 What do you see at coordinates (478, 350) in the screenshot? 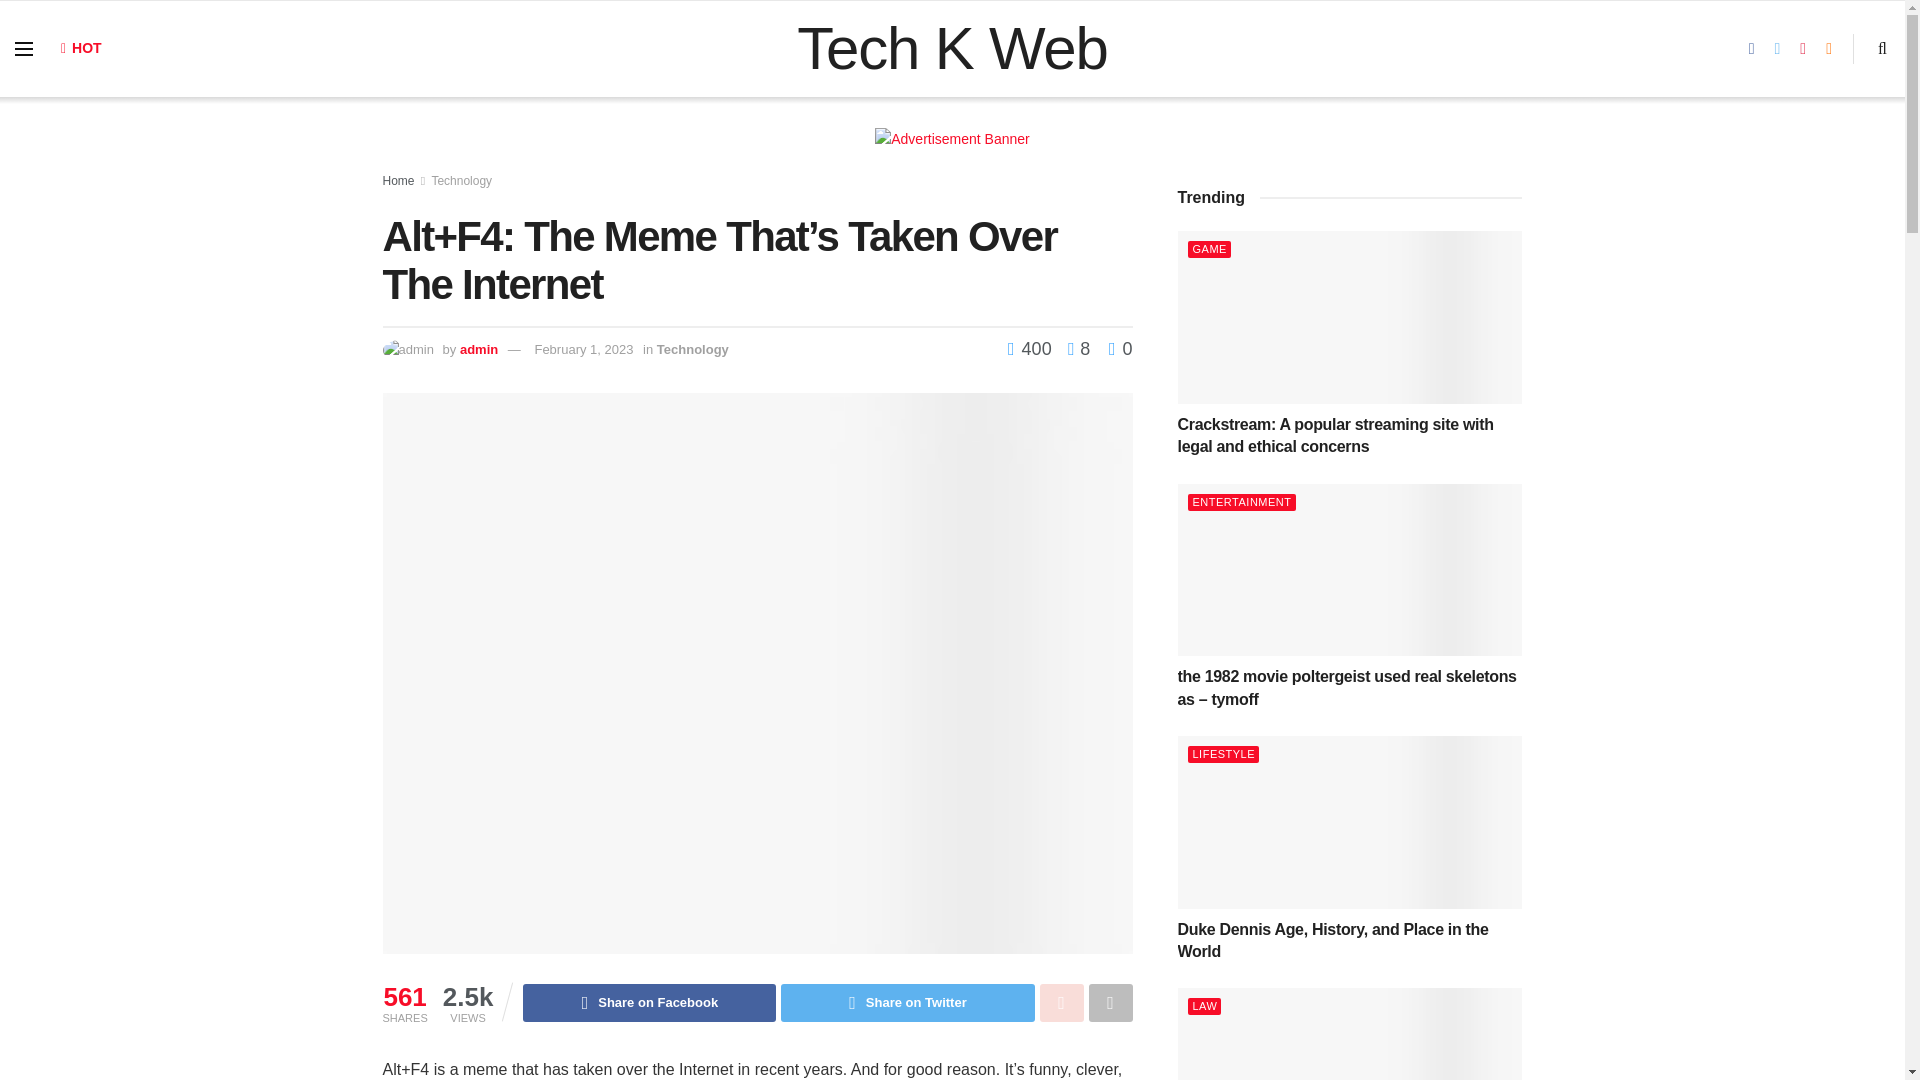
I see `admin` at bounding box center [478, 350].